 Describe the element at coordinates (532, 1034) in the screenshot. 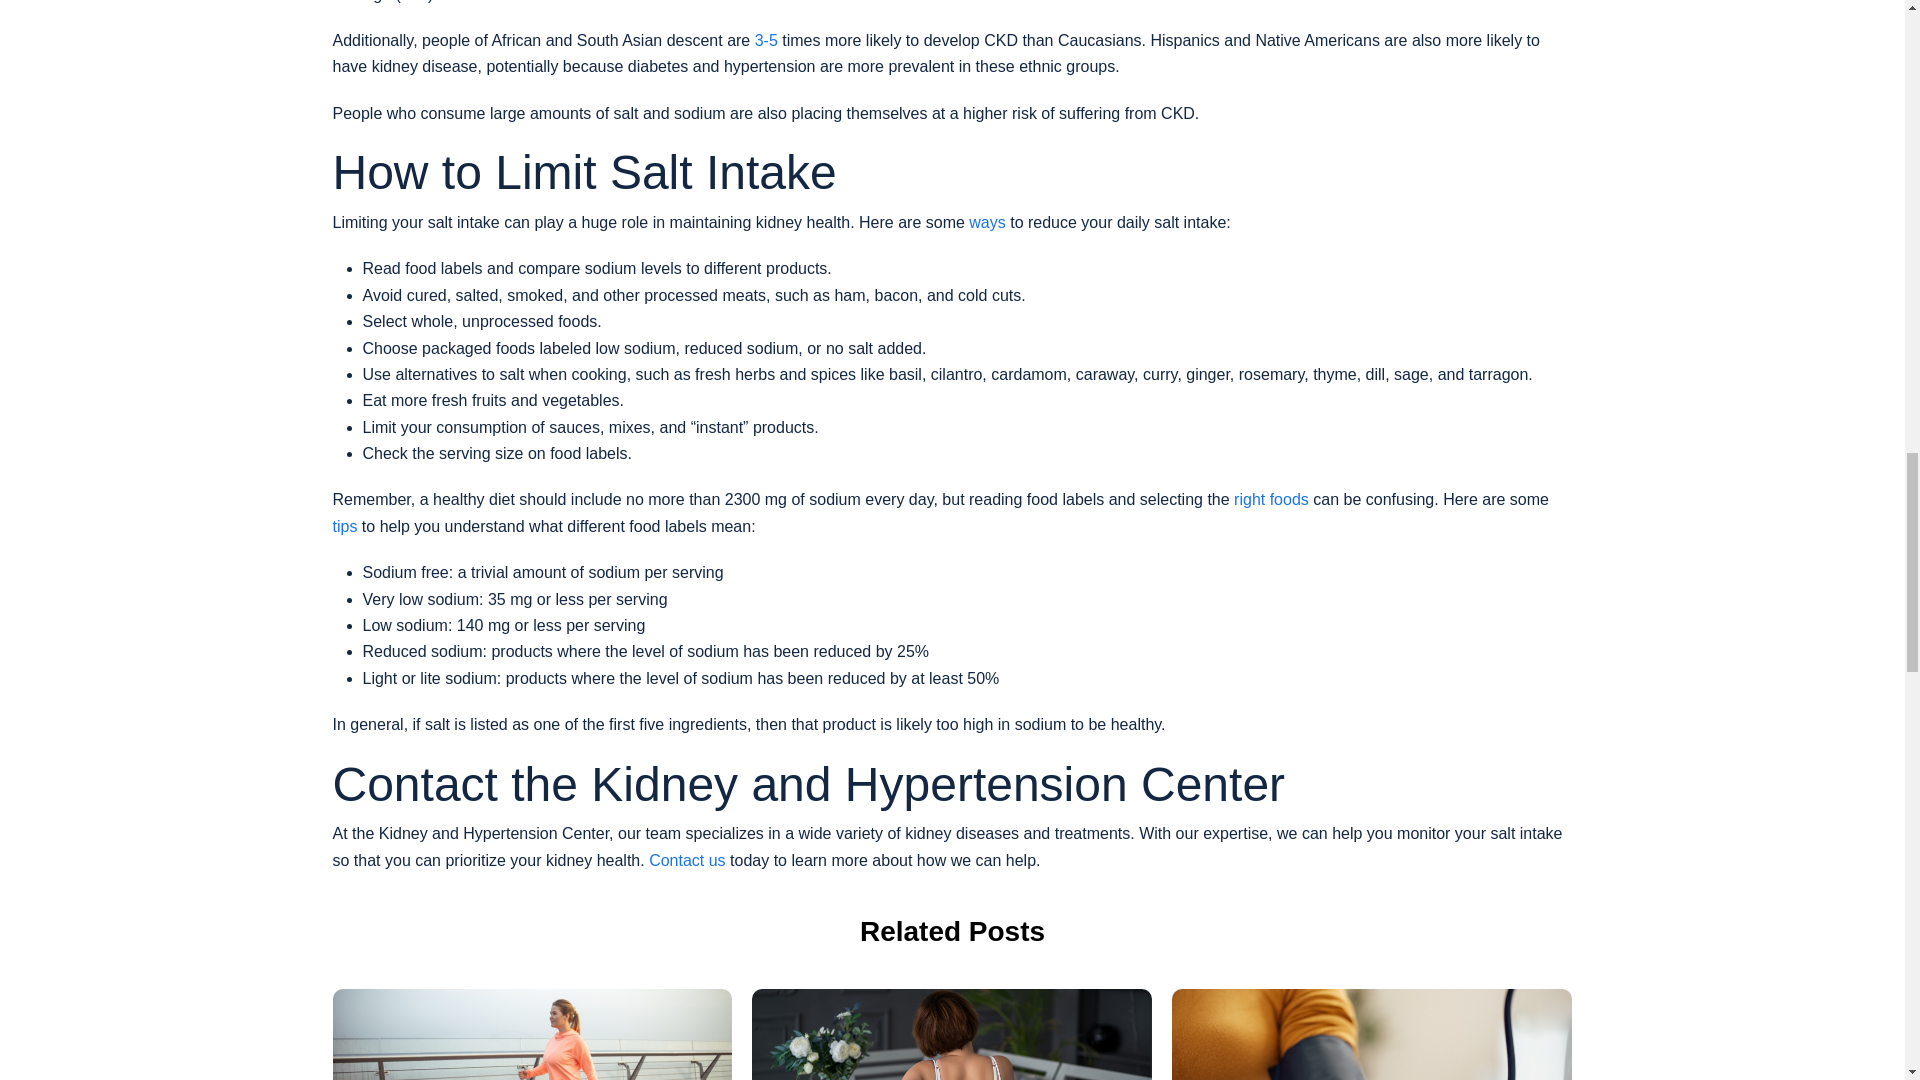

I see `3 Ways to Control High Blood Pressure` at that location.